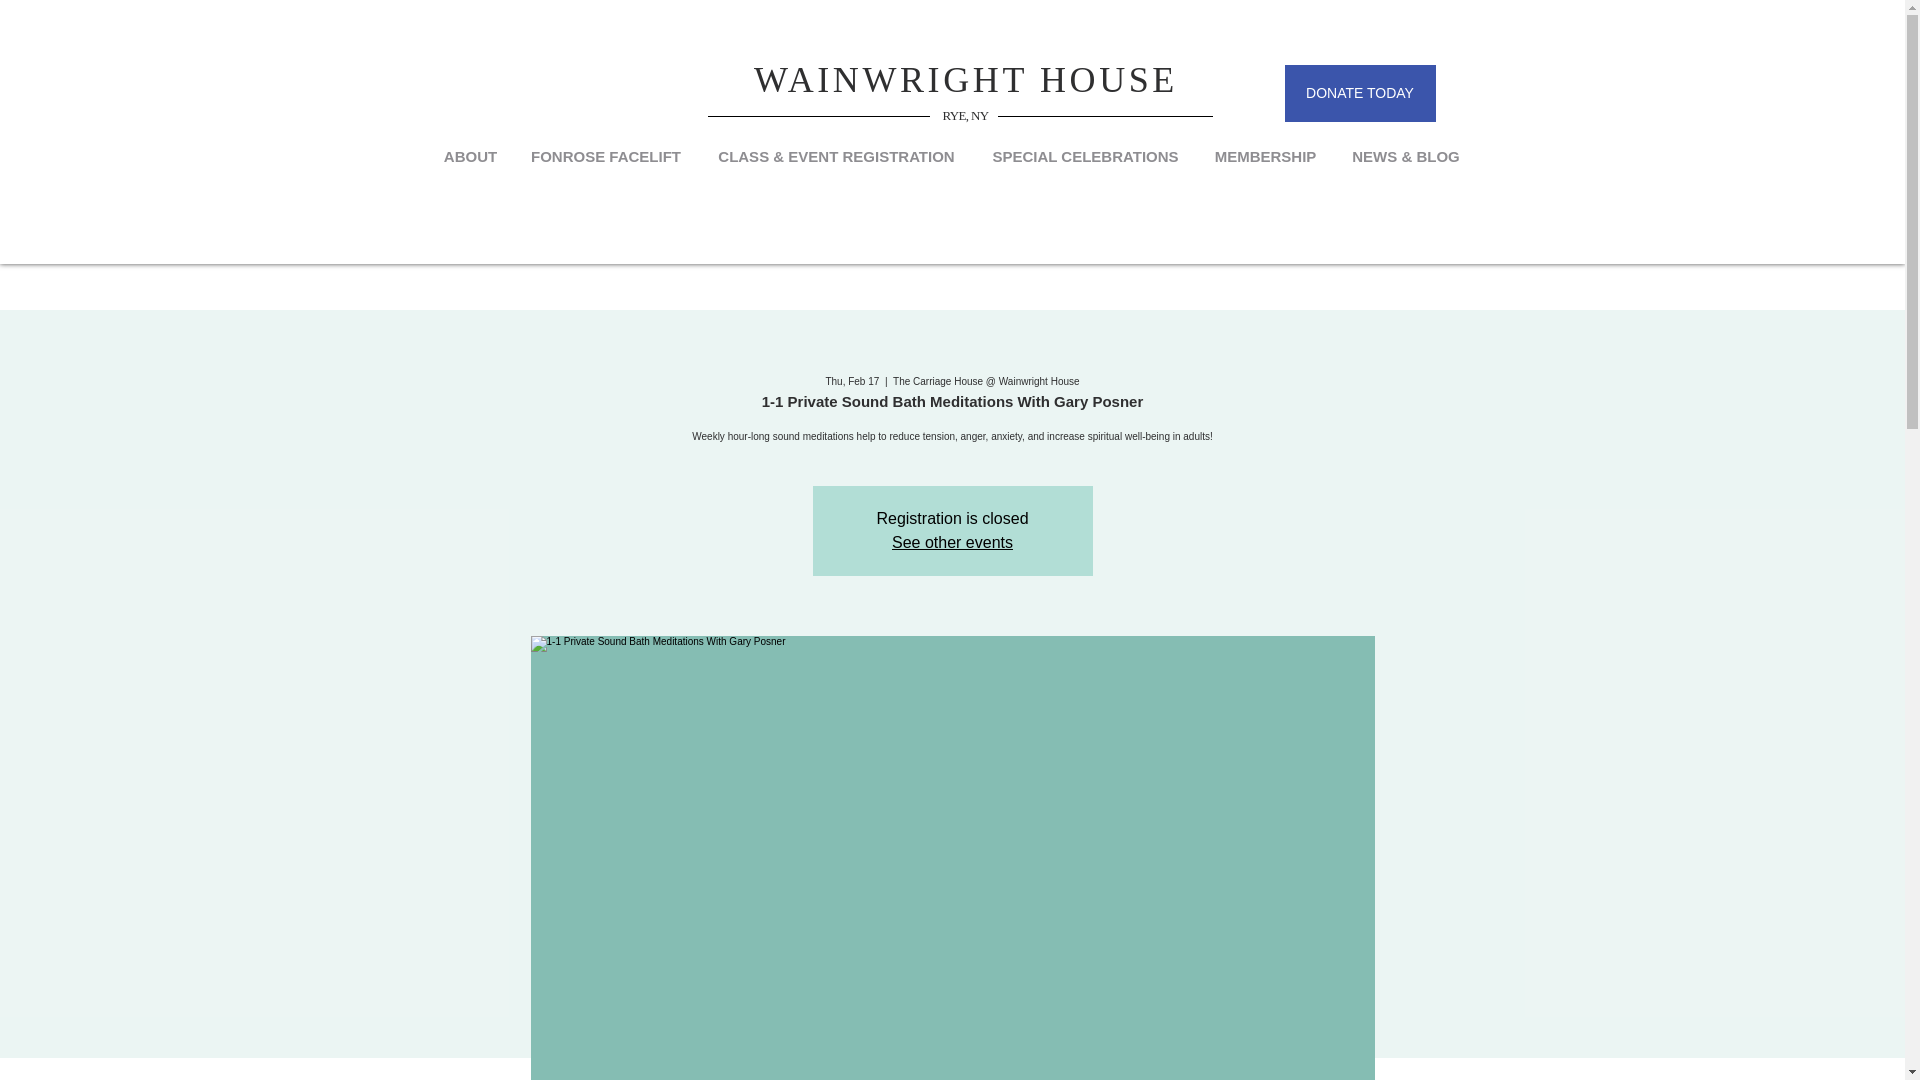  What do you see at coordinates (606, 156) in the screenshot?
I see `FONROSE FACELIFT` at bounding box center [606, 156].